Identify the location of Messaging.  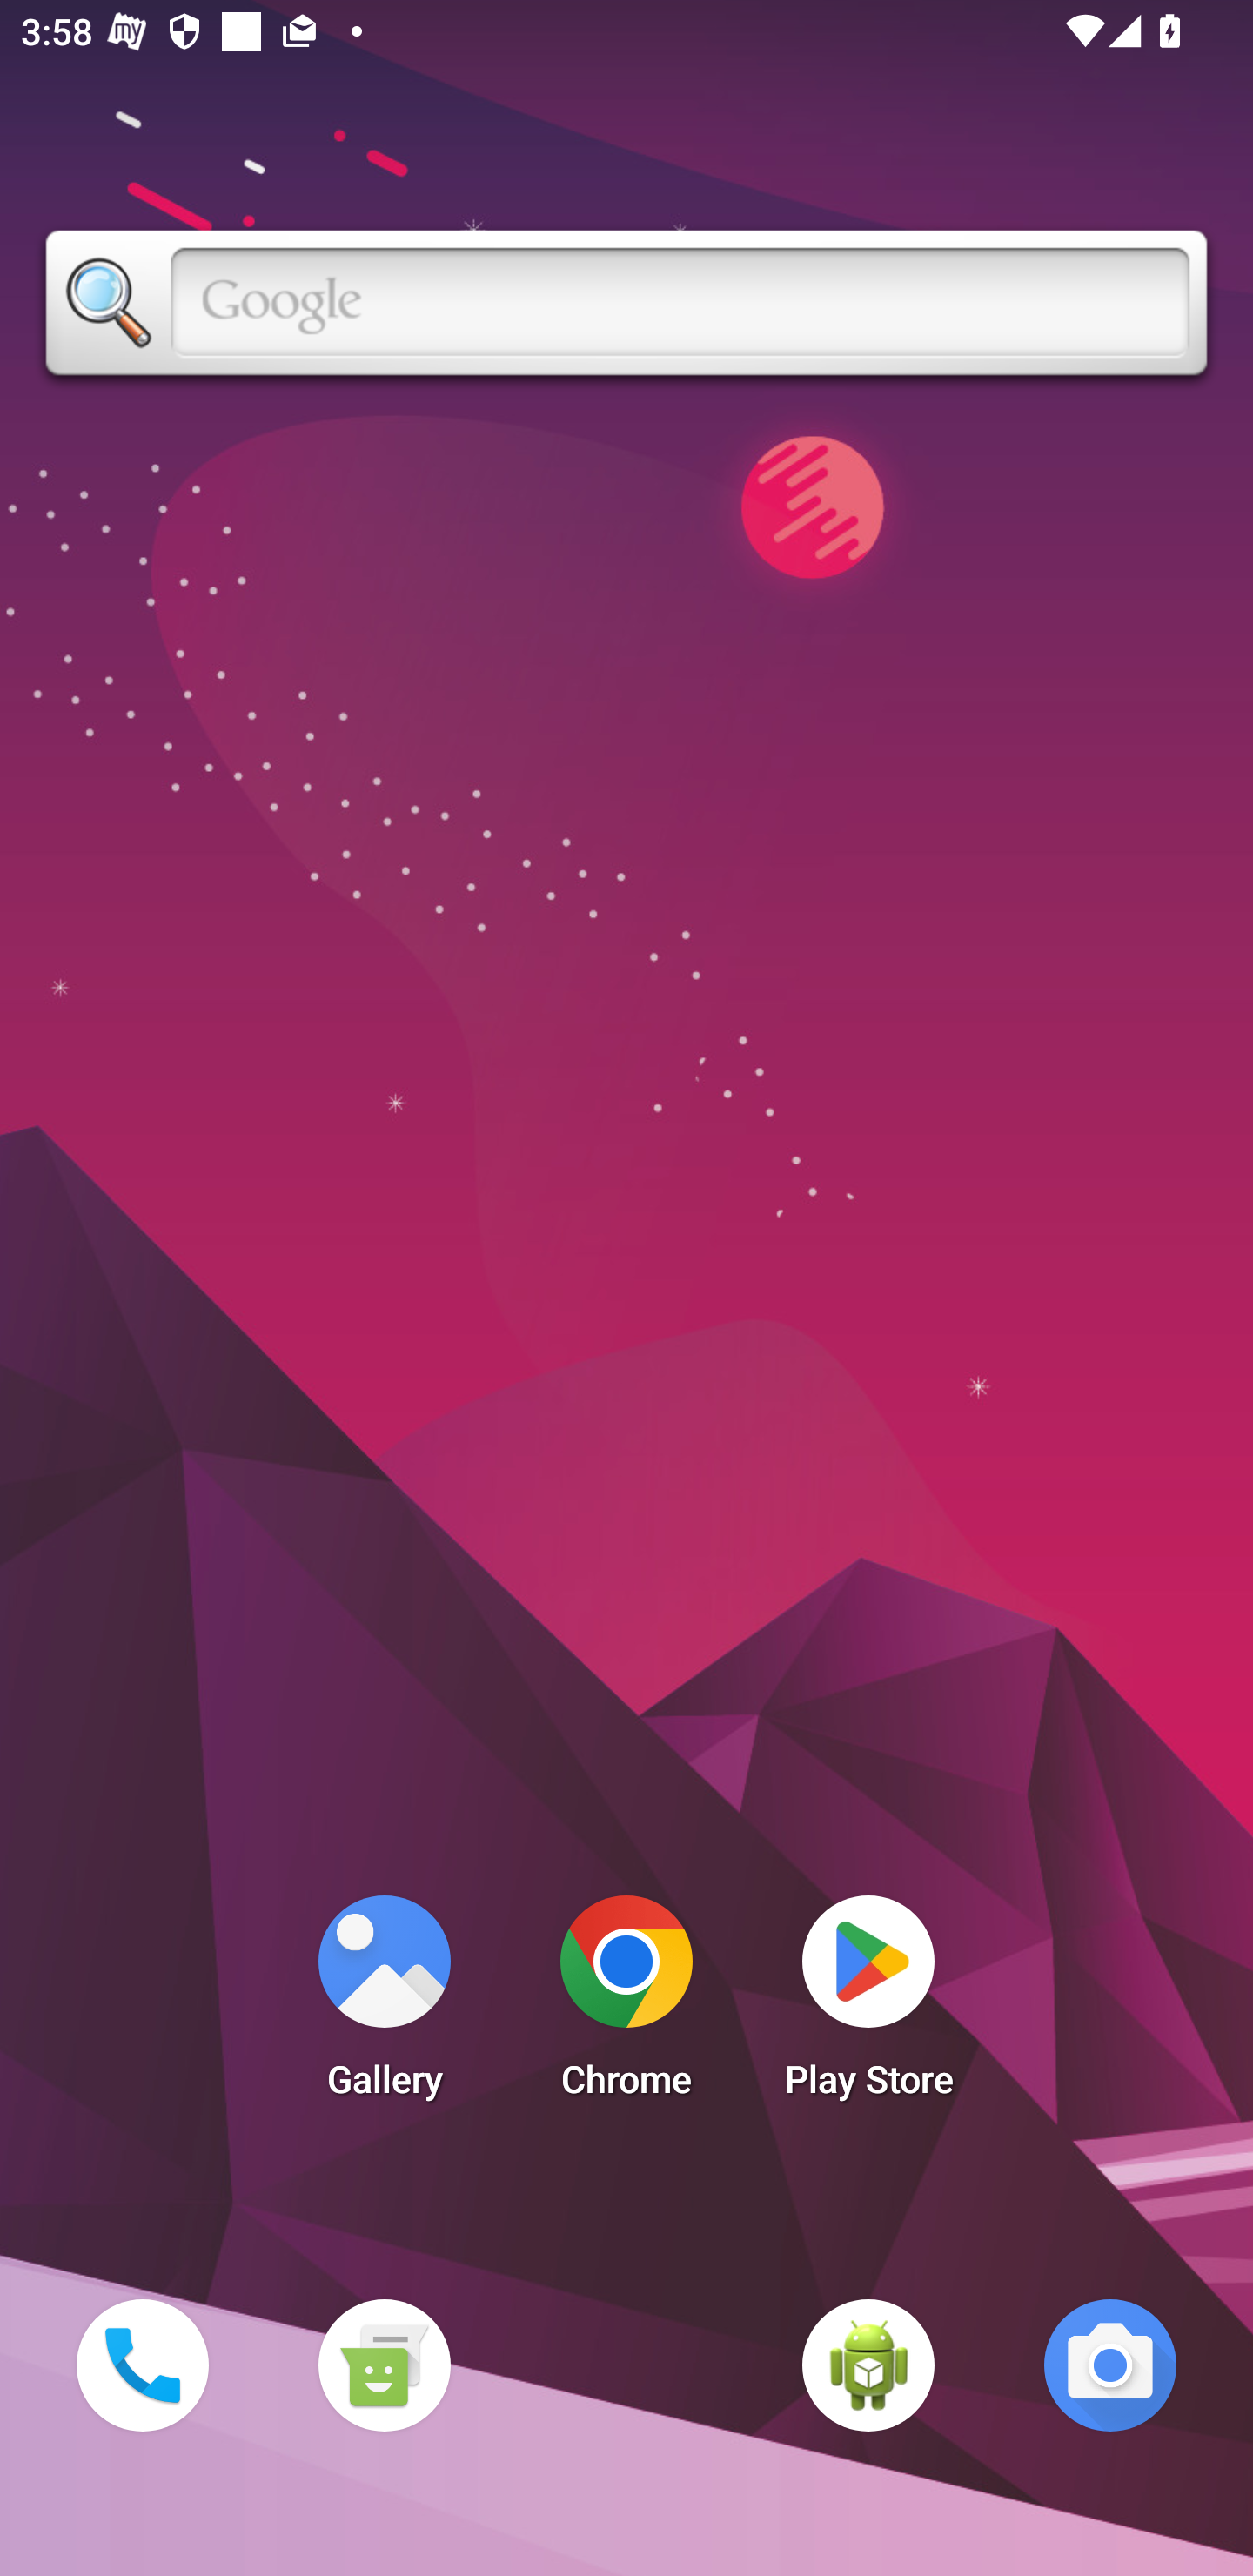
(384, 2365).